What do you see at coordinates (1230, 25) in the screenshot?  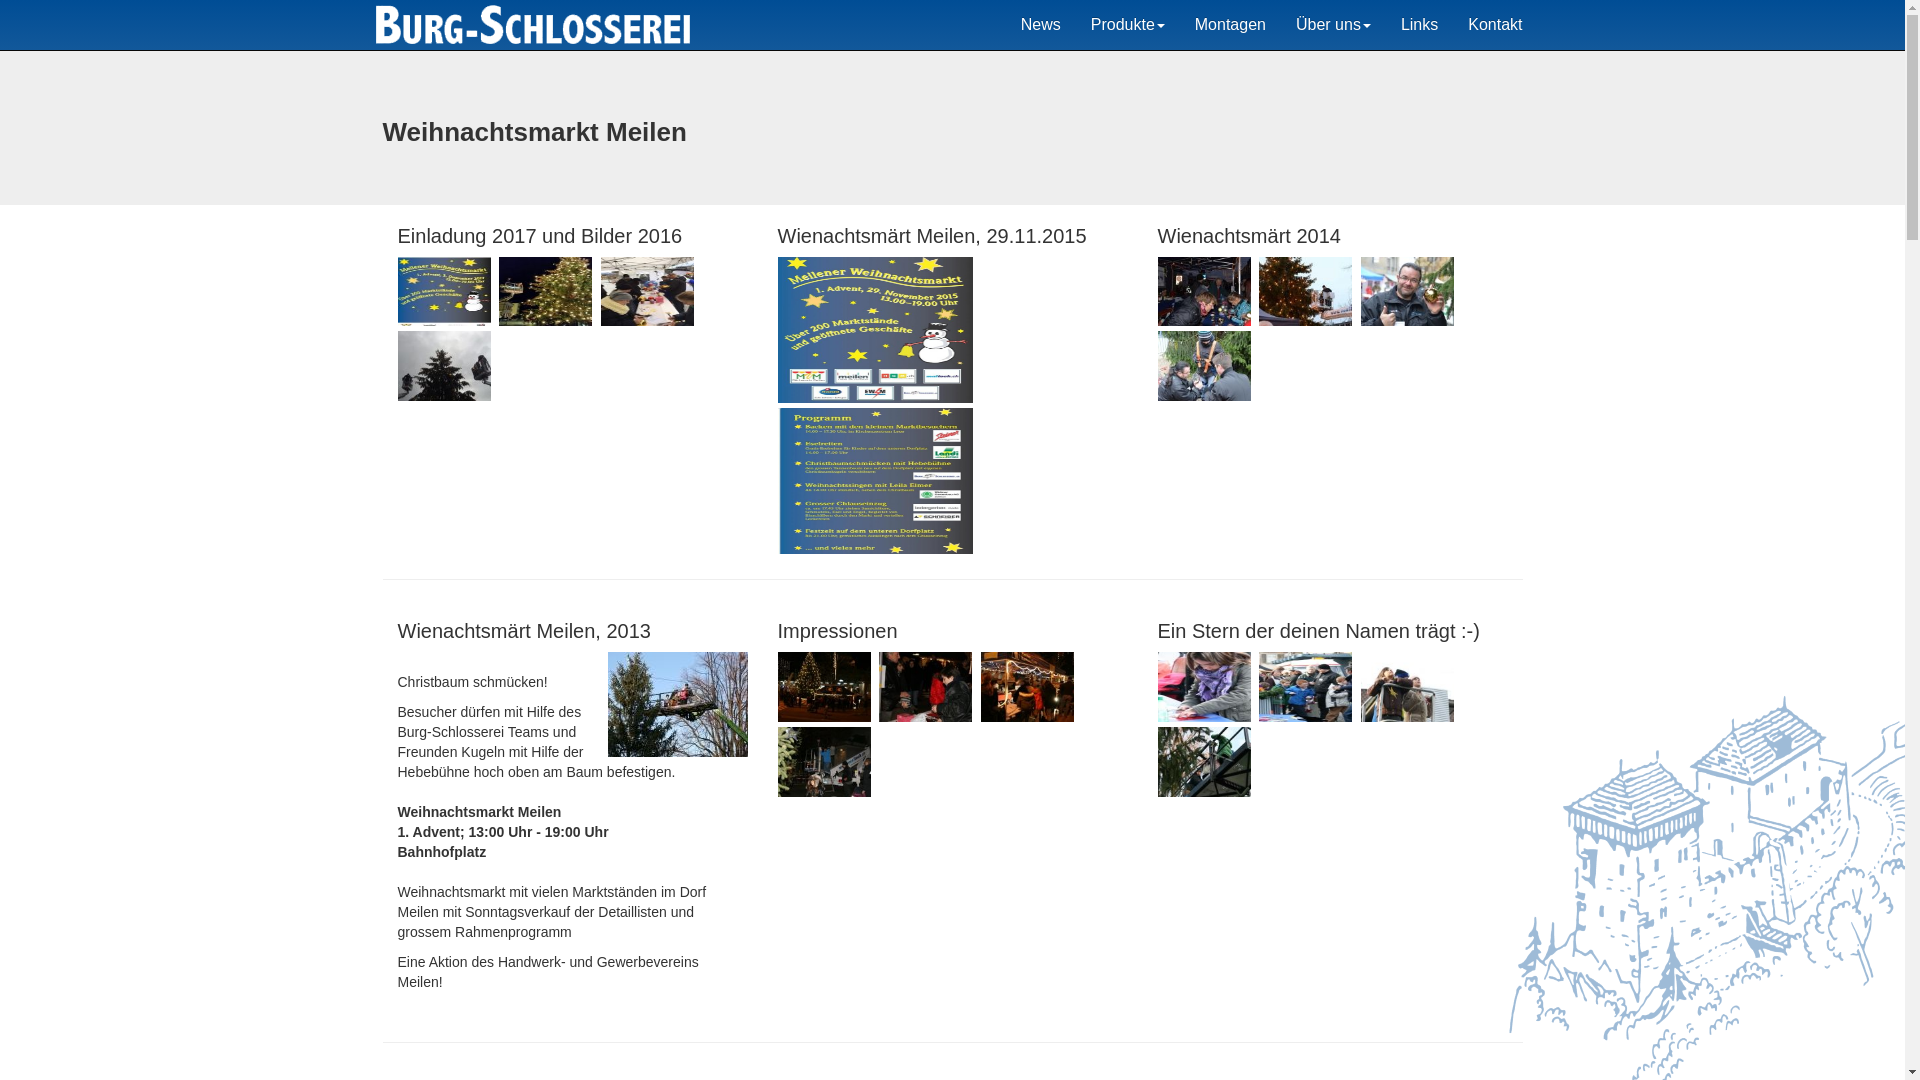 I see `Montagen` at bounding box center [1230, 25].